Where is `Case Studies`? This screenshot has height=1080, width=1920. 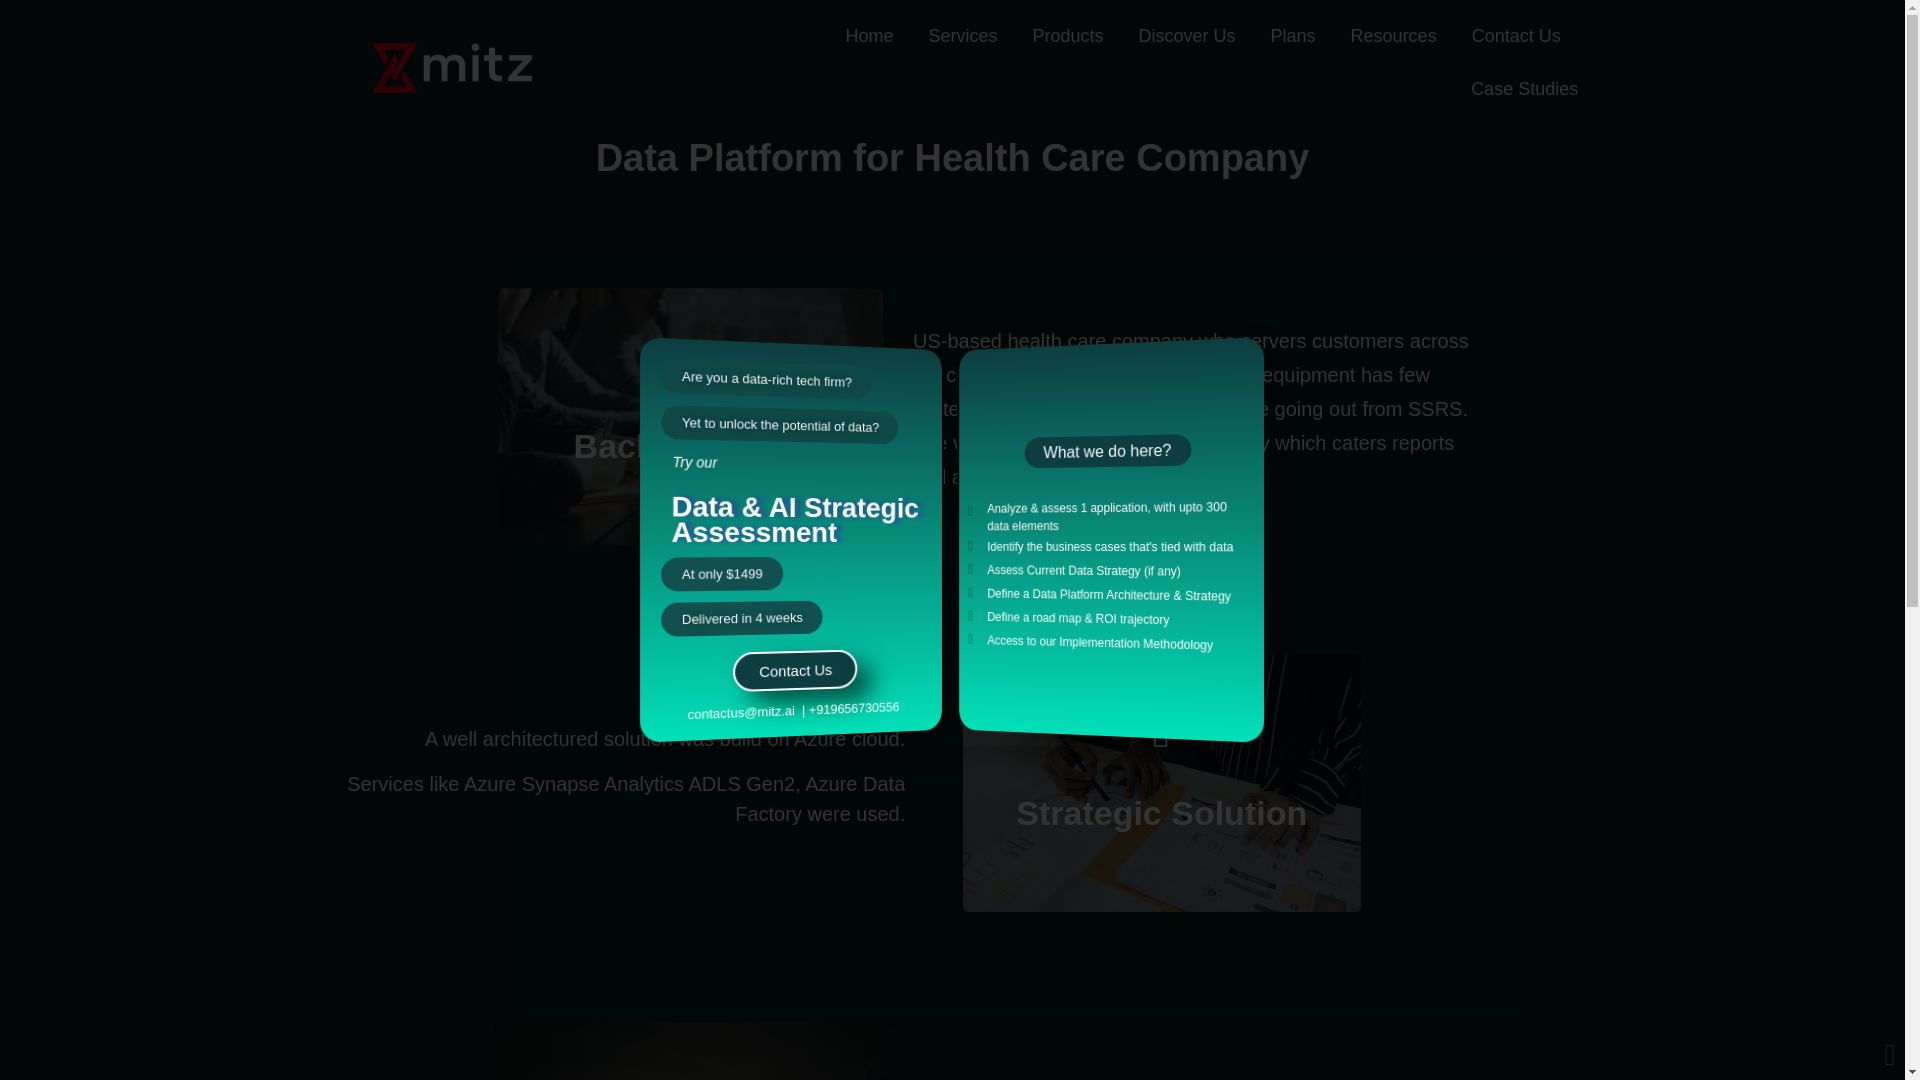
Case Studies is located at coordinates (1524, 88).